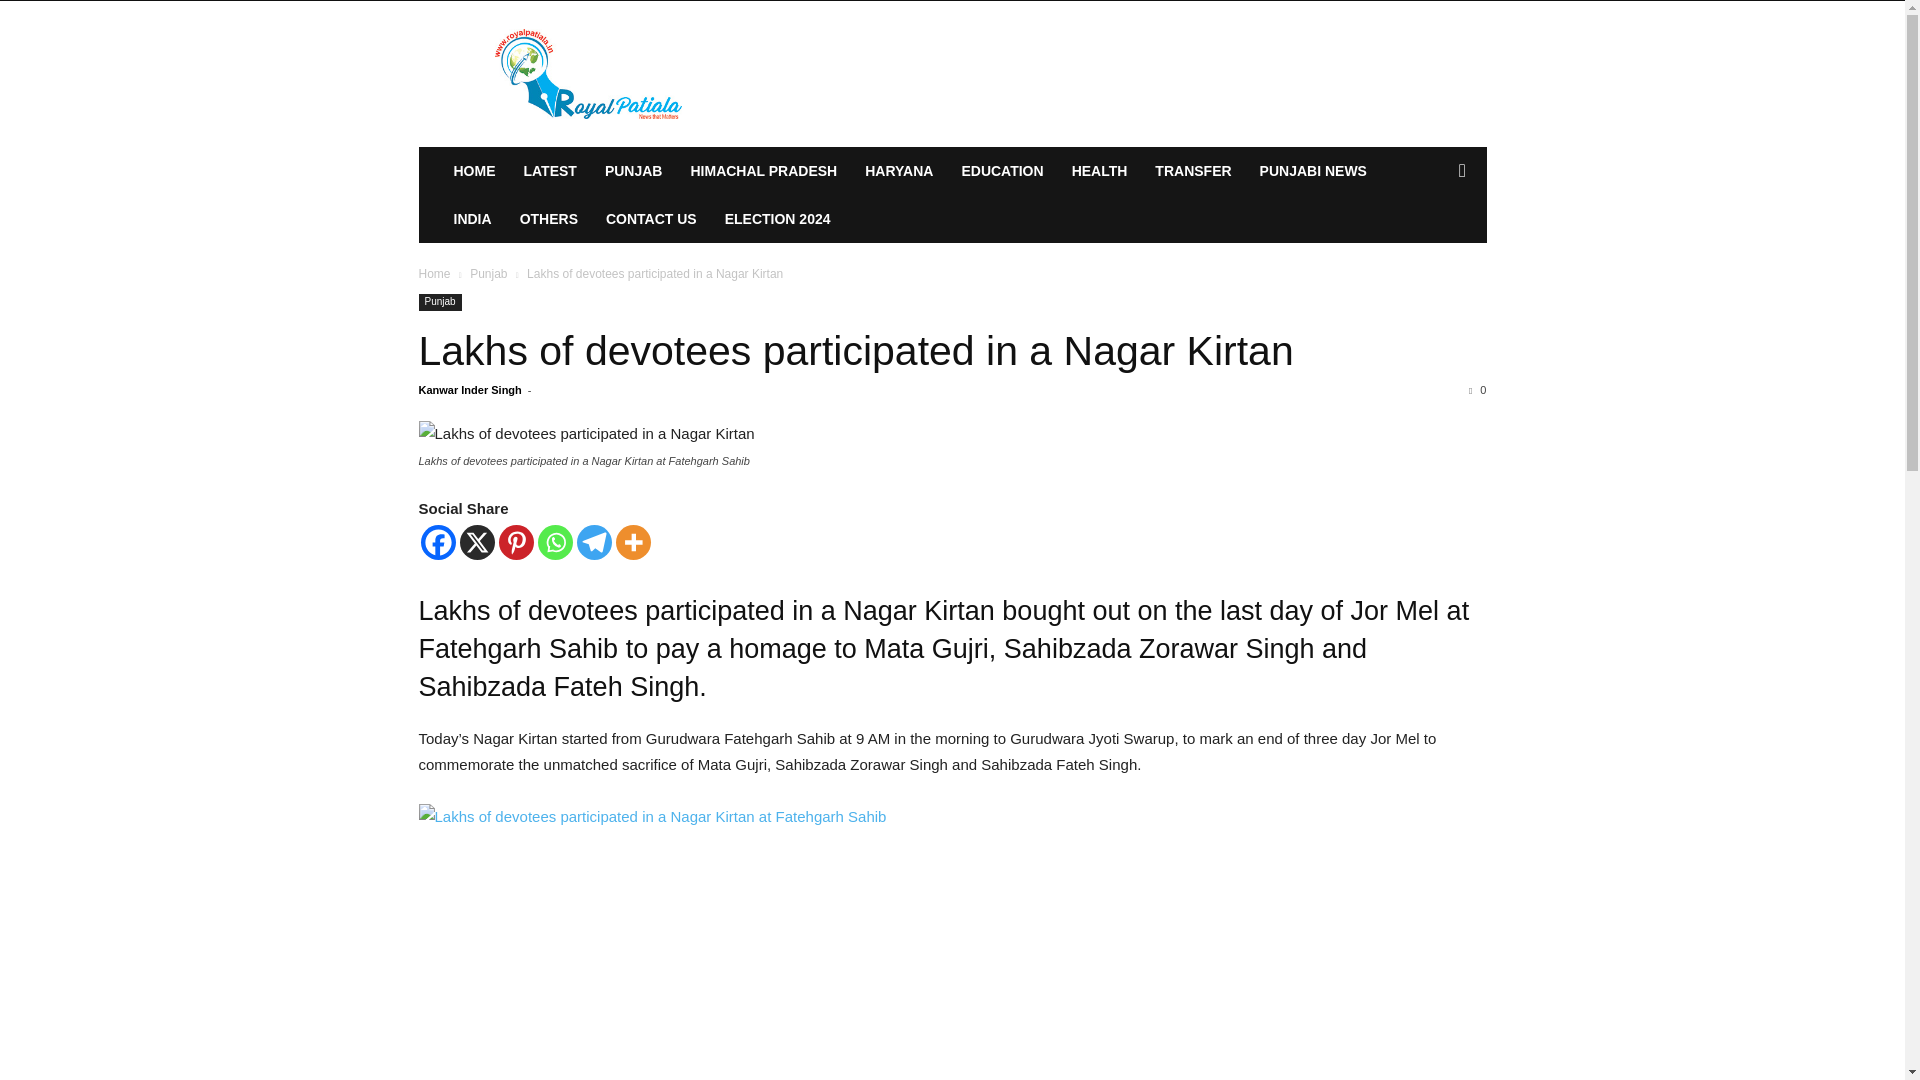 Image resolution: width=1920 pixels, height=1080 pixels. Describe the element at coordinates (650, 219) in the screenshot. I see `CONTACT US` at that location.